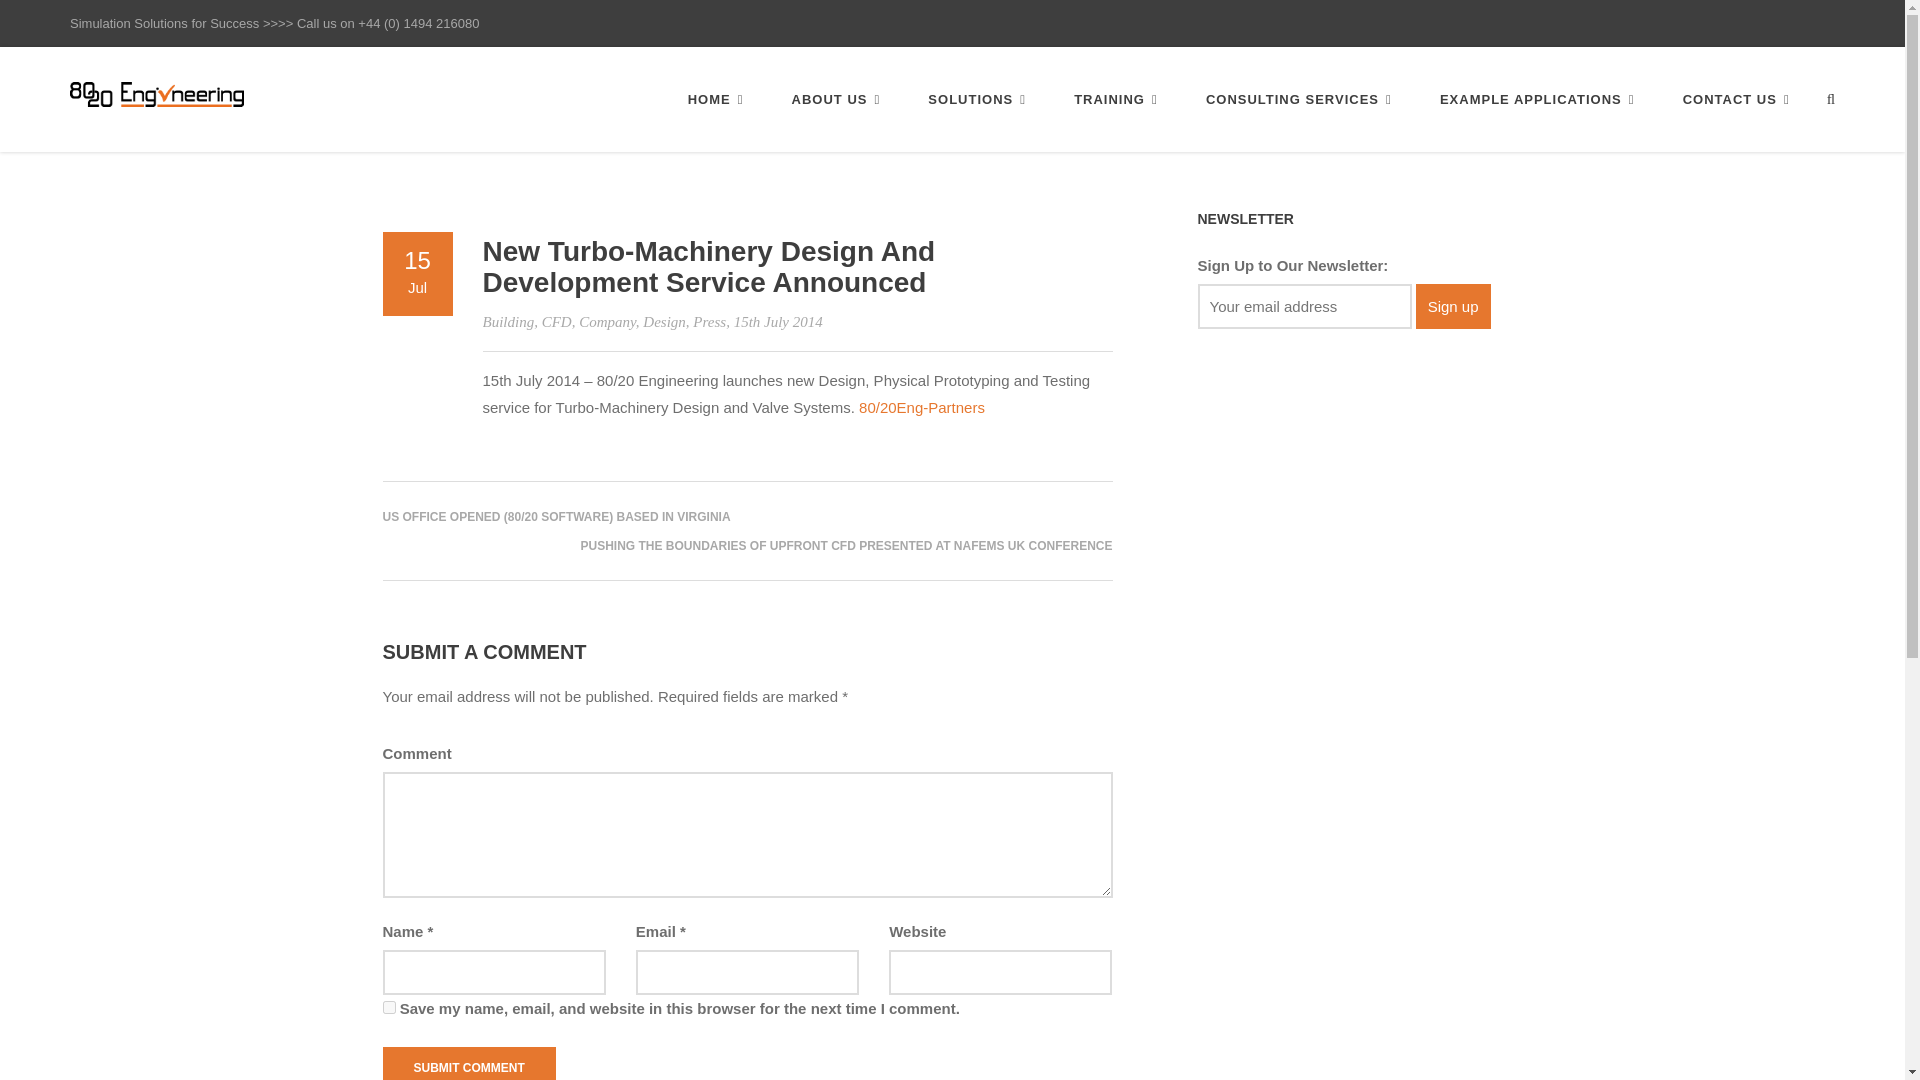 The width and height of the screenshot is (1920, 1080). I want to click on ABOUT US, so click(836, 99).